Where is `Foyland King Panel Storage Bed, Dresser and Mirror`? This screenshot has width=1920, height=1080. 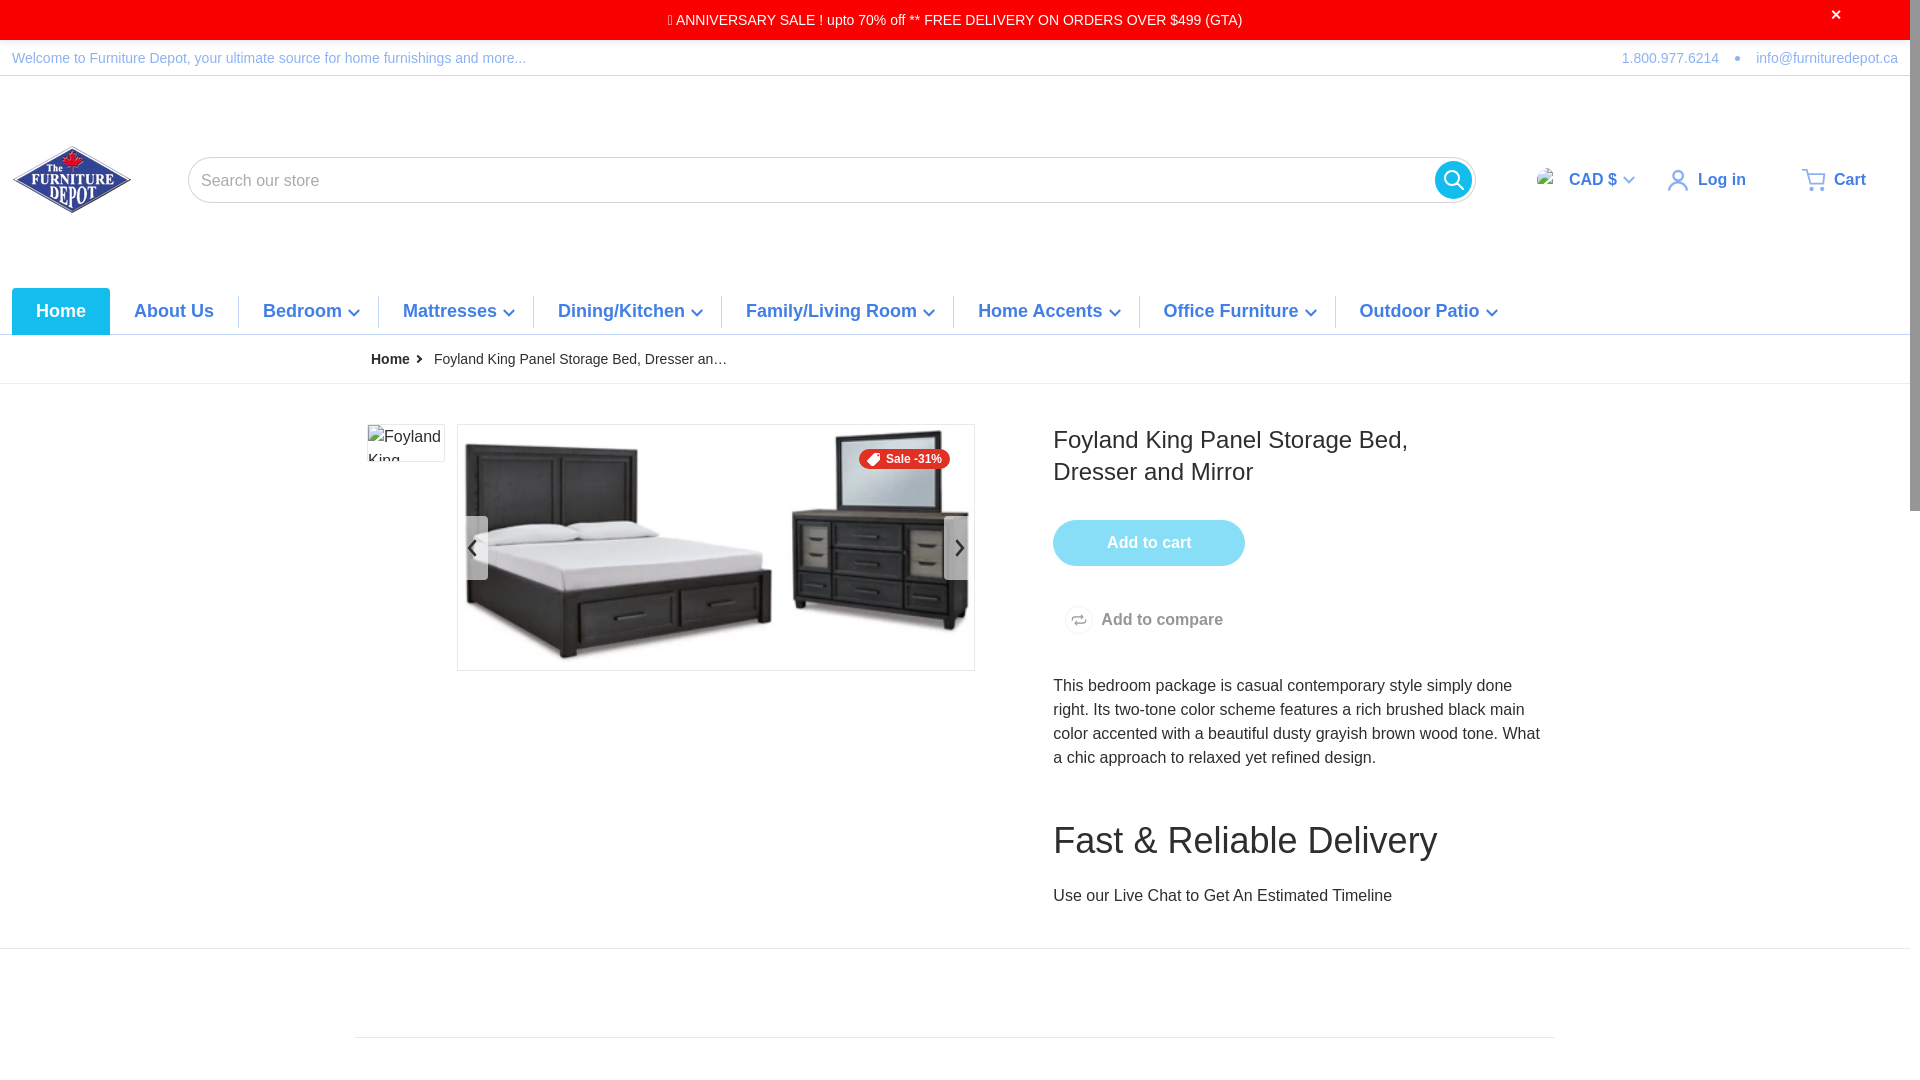
Foyland King Panel Storage Bed, Dresser and Mirror is located at coordinates (406, 443).